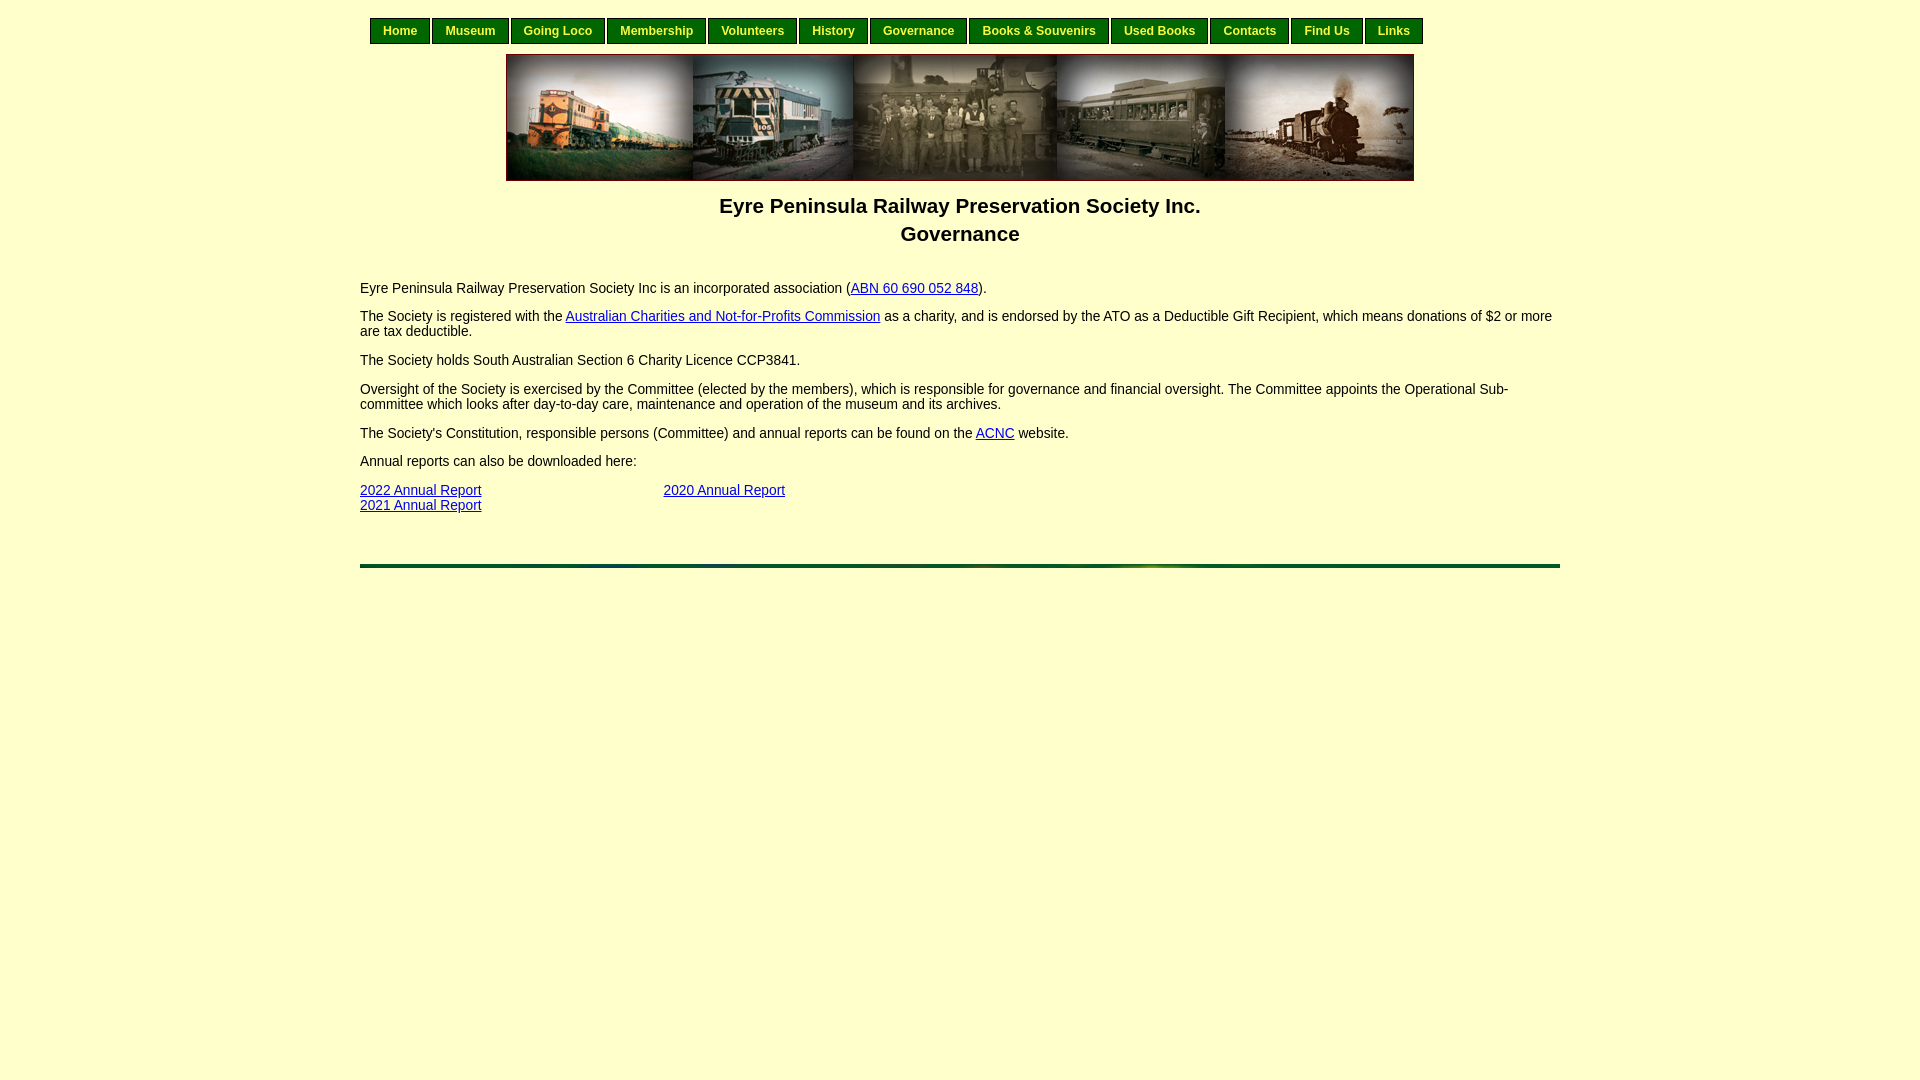 This screenshot has height=1080, width=1920. I want to click on Volunteers, so click(752, 31).